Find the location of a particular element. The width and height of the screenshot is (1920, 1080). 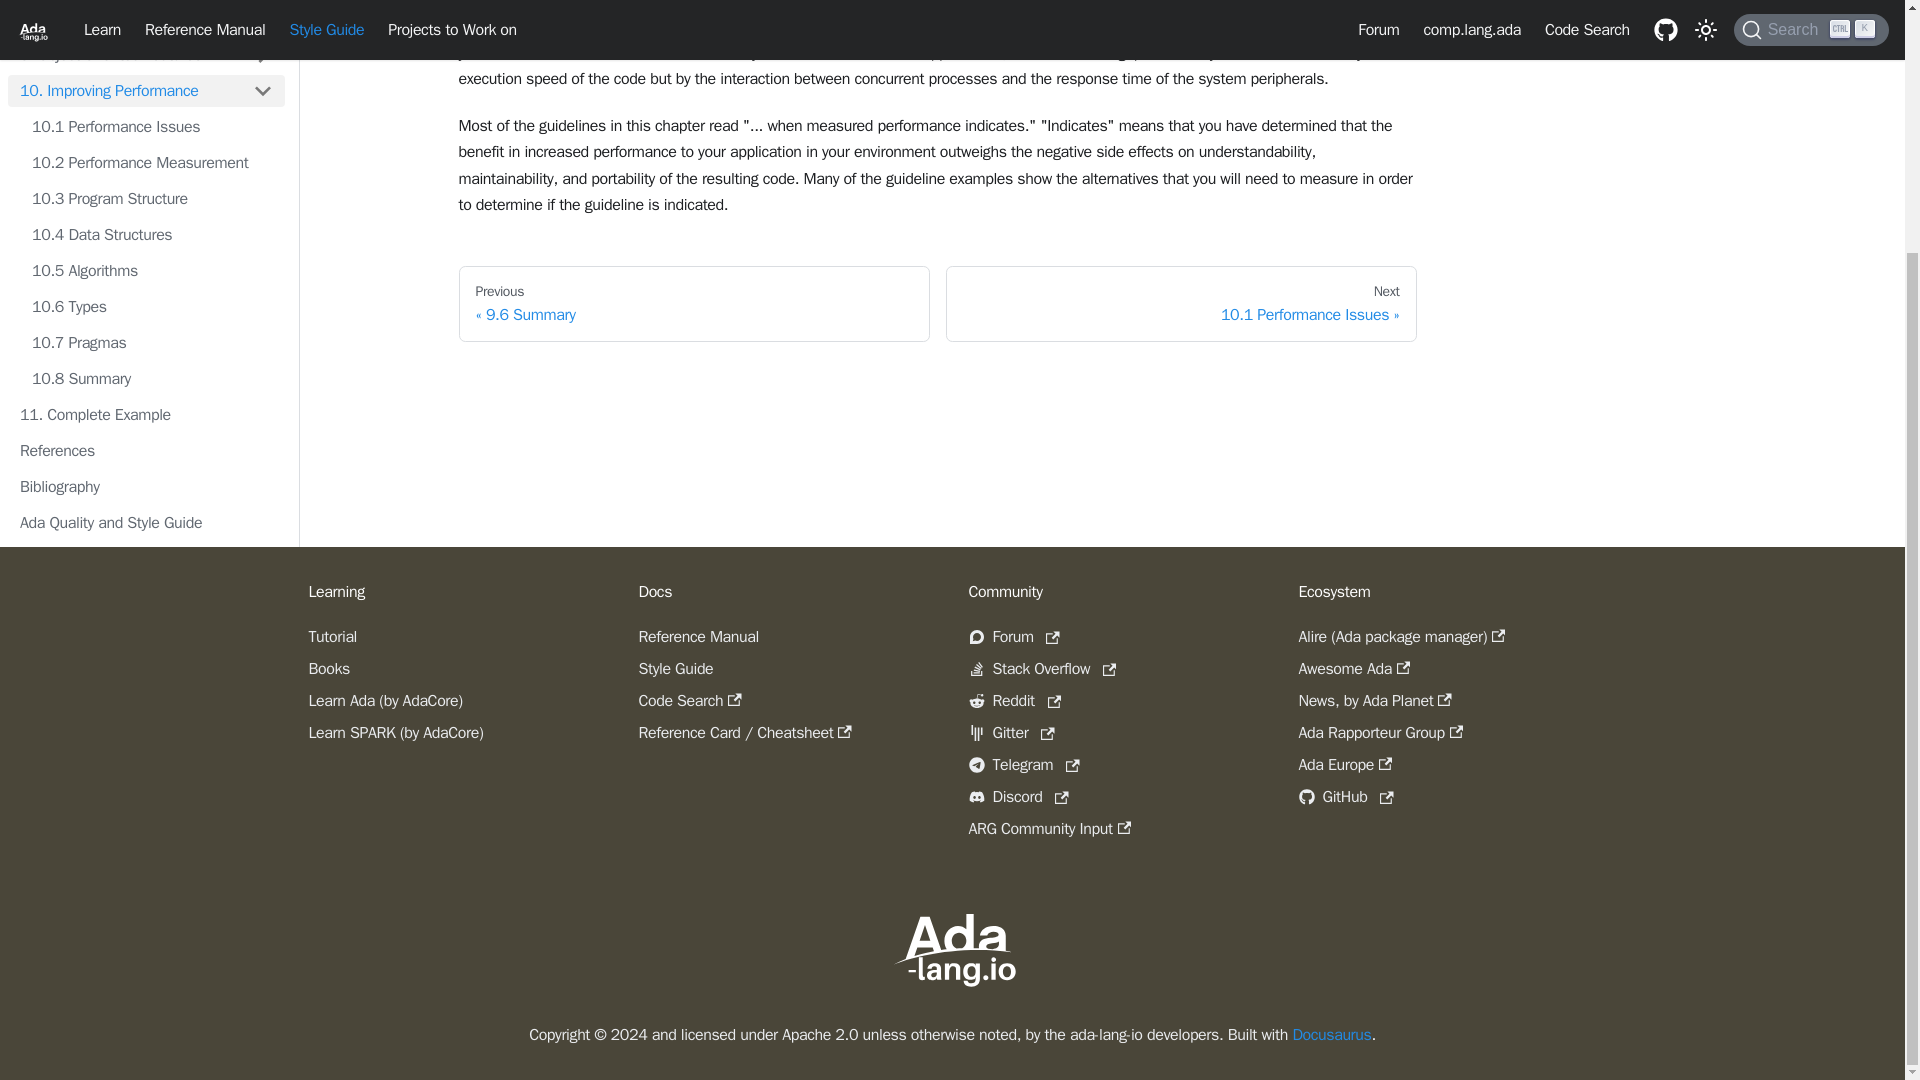

10.2 Performance Measurement is located at coordinates (152, 162).